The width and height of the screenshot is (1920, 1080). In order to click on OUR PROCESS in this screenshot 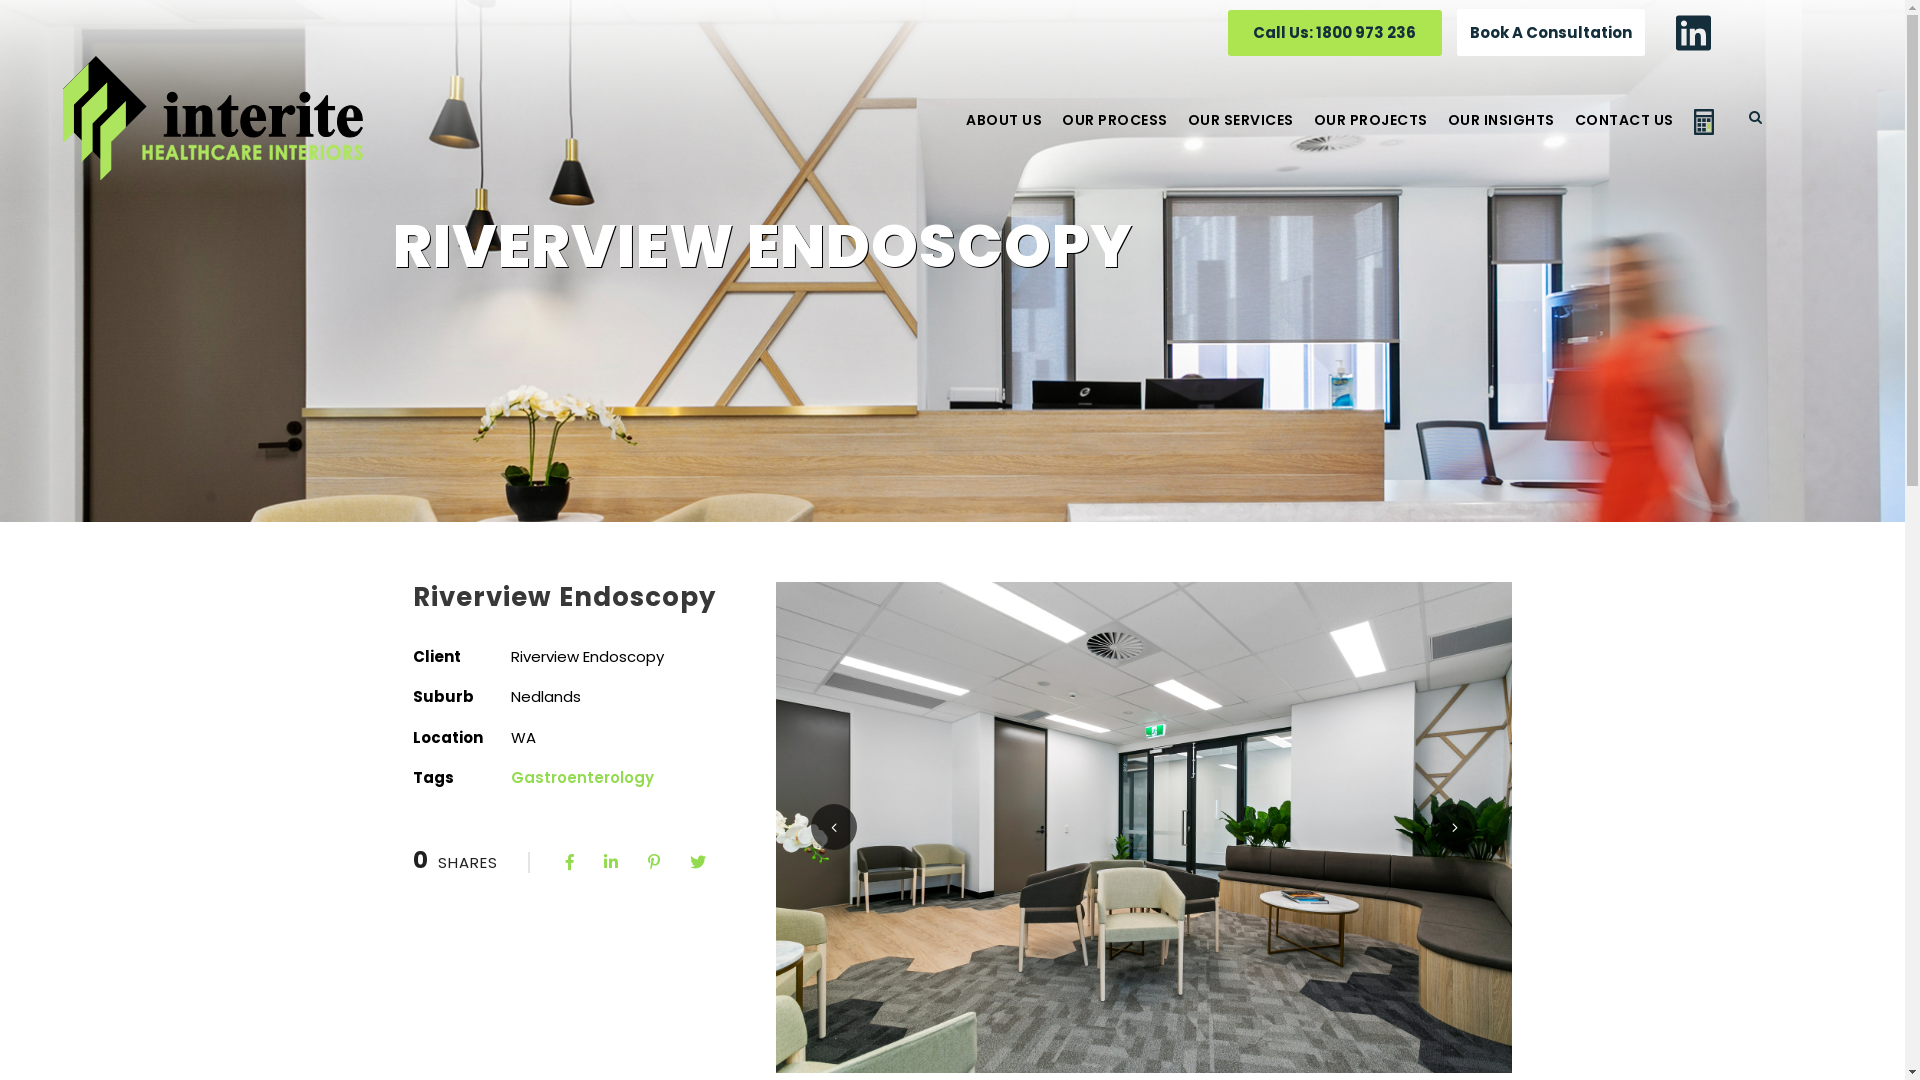, I will do `click(1115, 134)`.